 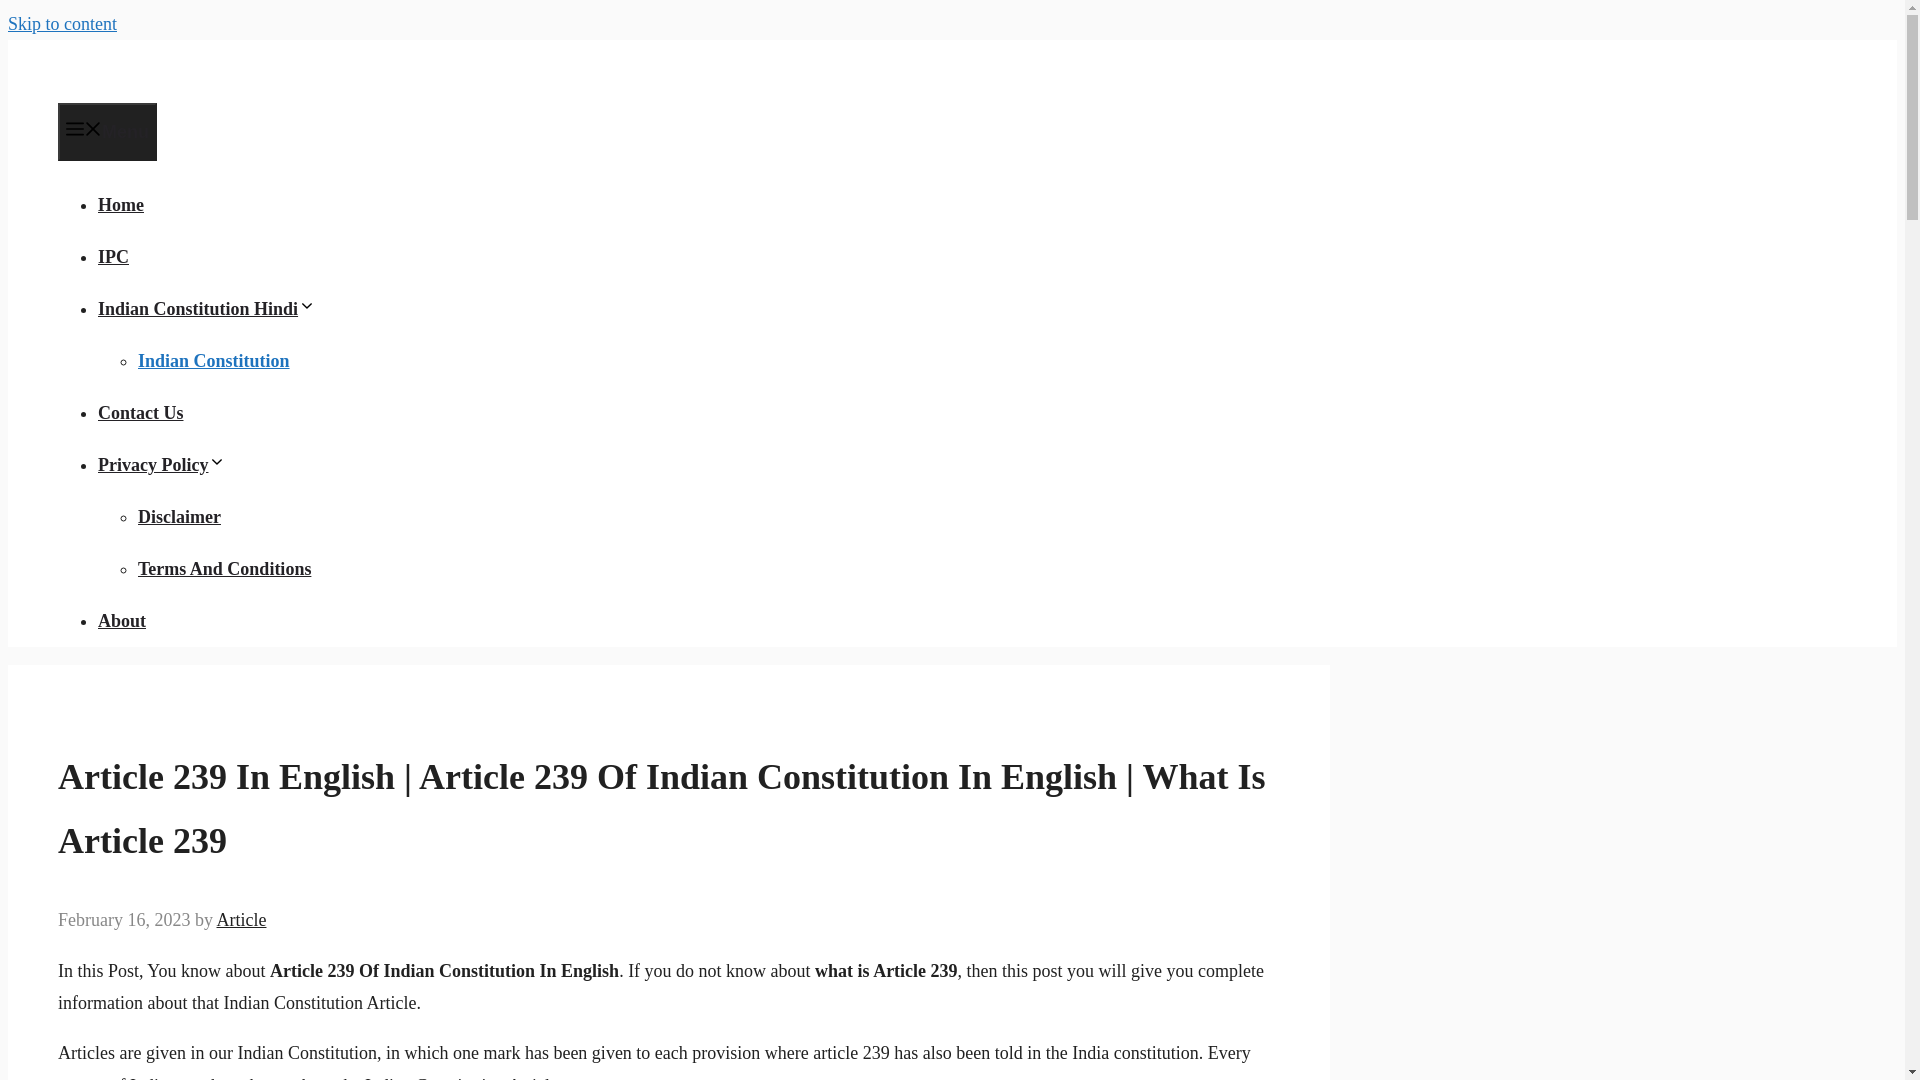 I want to click on View all posts by Article, so click(x=240, y=920).